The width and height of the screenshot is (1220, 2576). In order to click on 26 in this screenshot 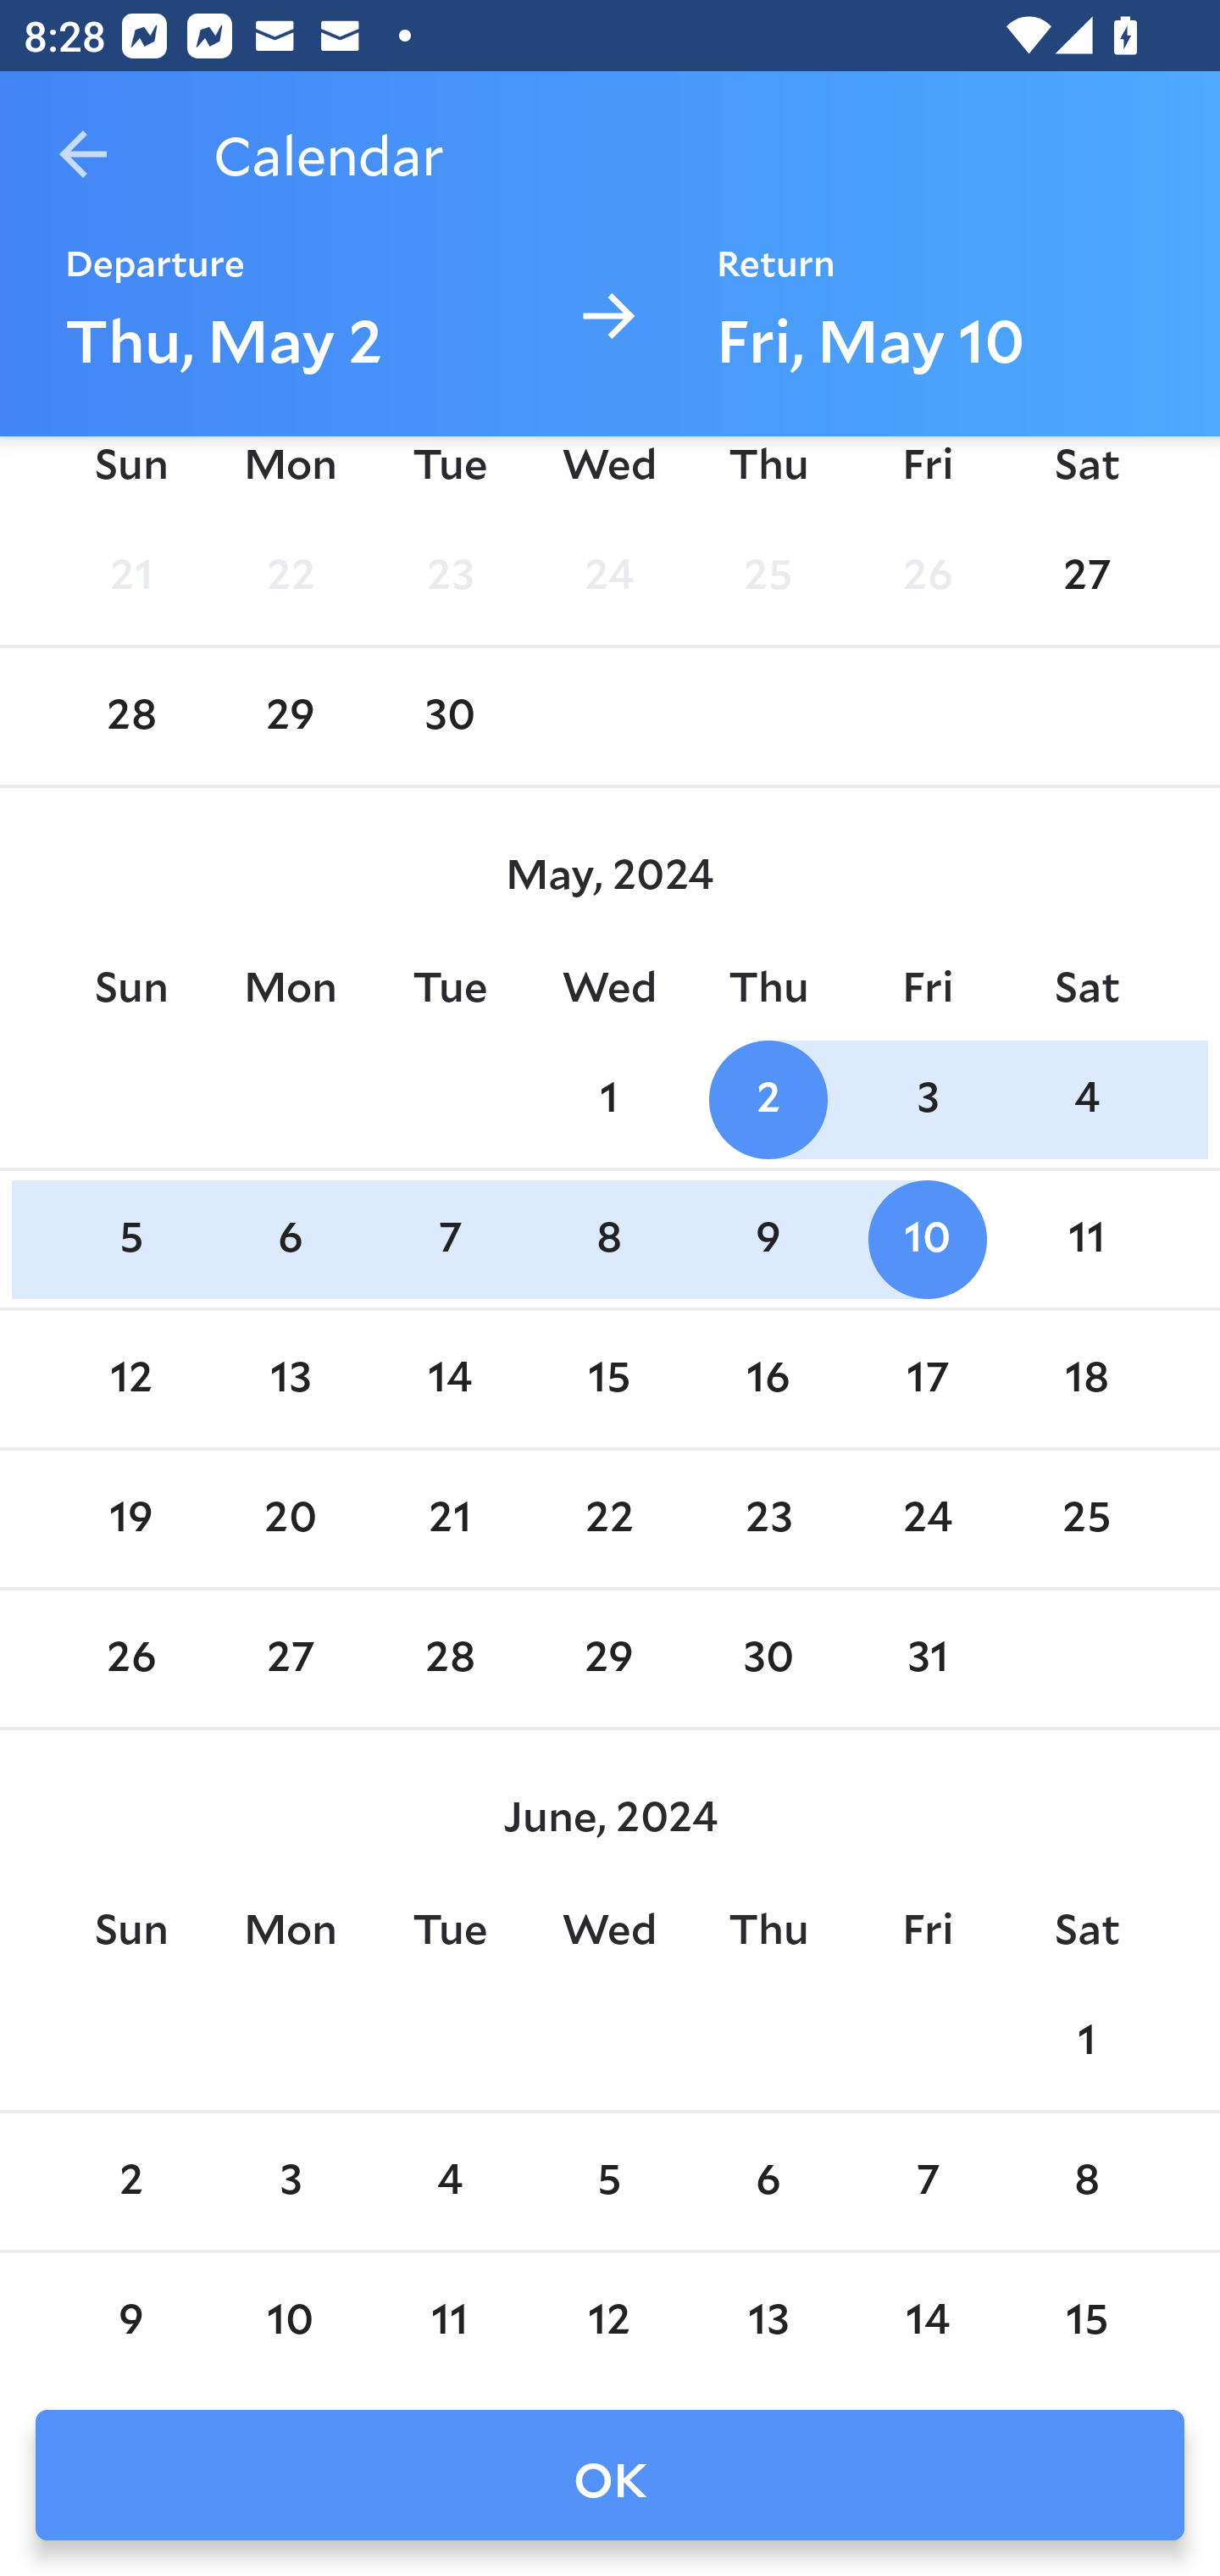, I will do `click(927, 576)`.